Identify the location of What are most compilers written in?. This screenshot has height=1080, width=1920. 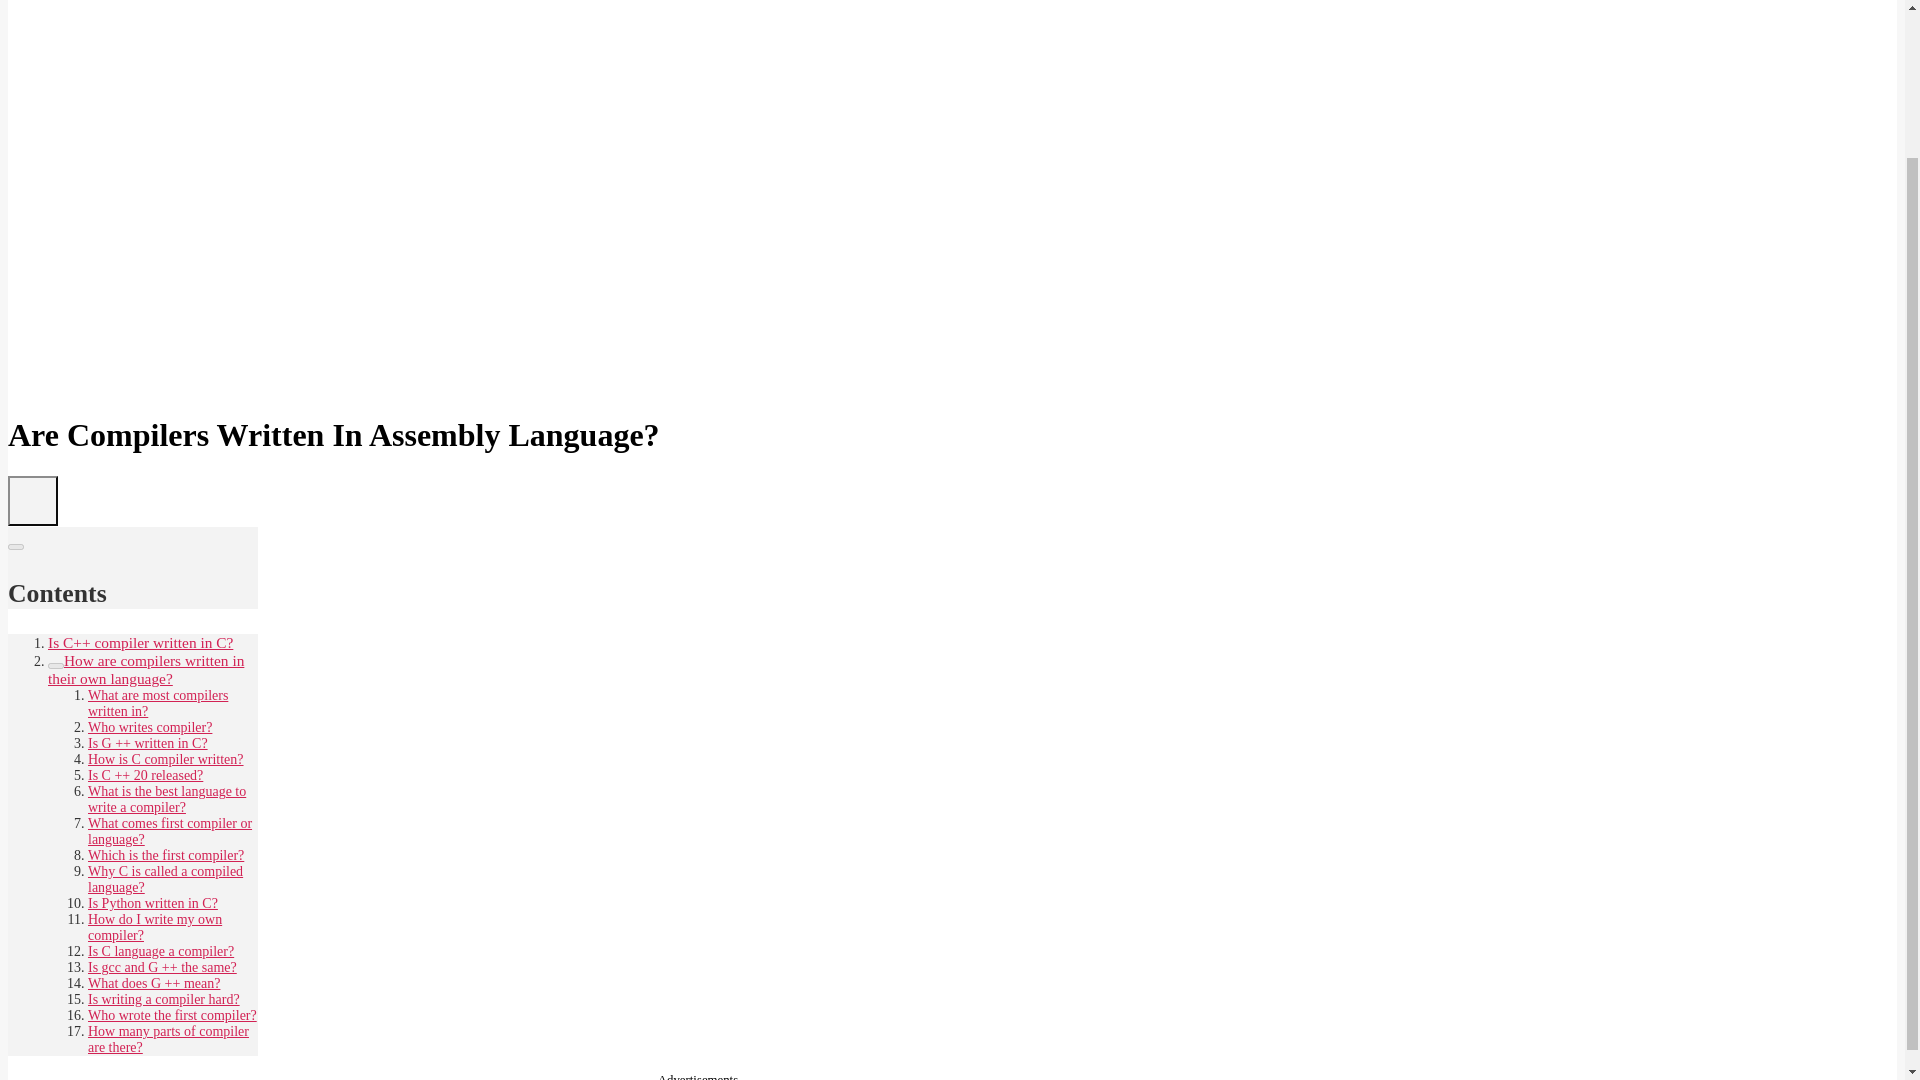
(158, 703).